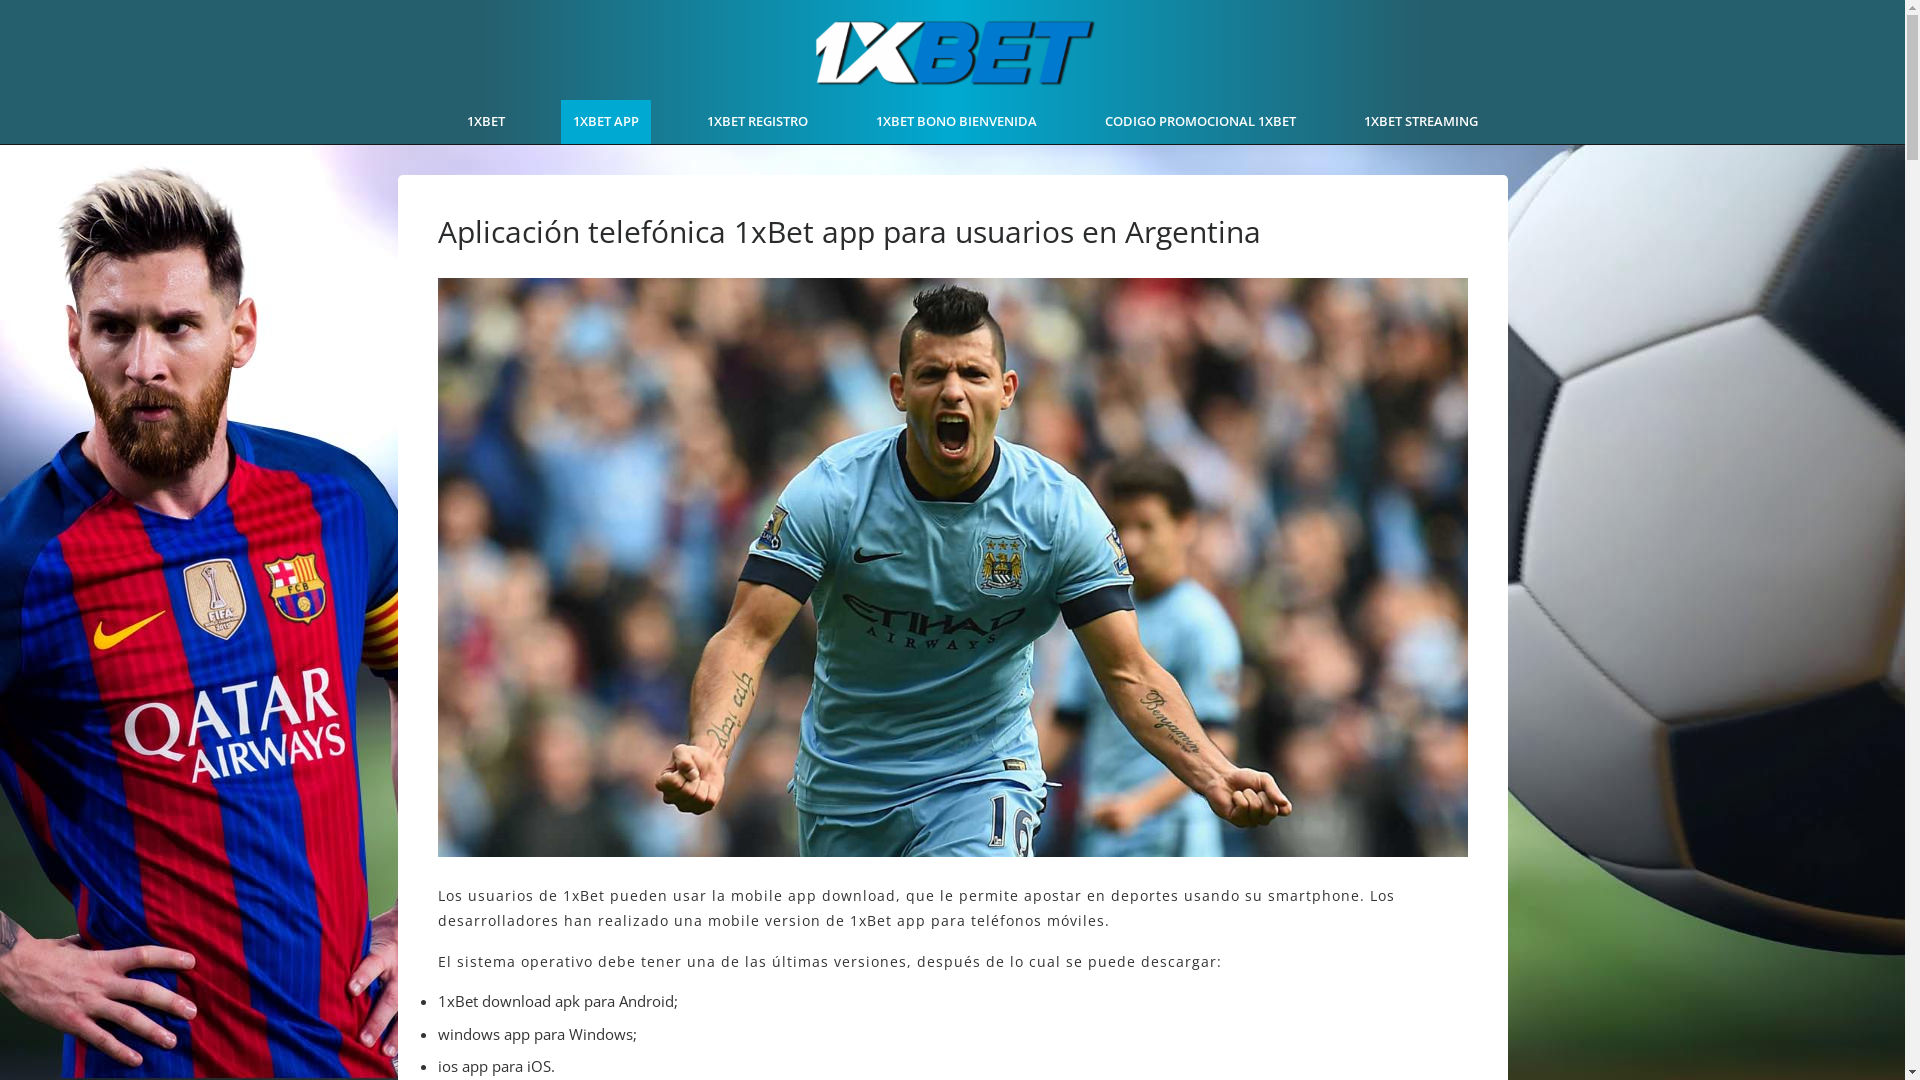 Image resolution: width=1920 pixels, height=1080 pixels. Describe the element at coordinates (486, 122) in the screenshot. I see `1XBET` at that location.